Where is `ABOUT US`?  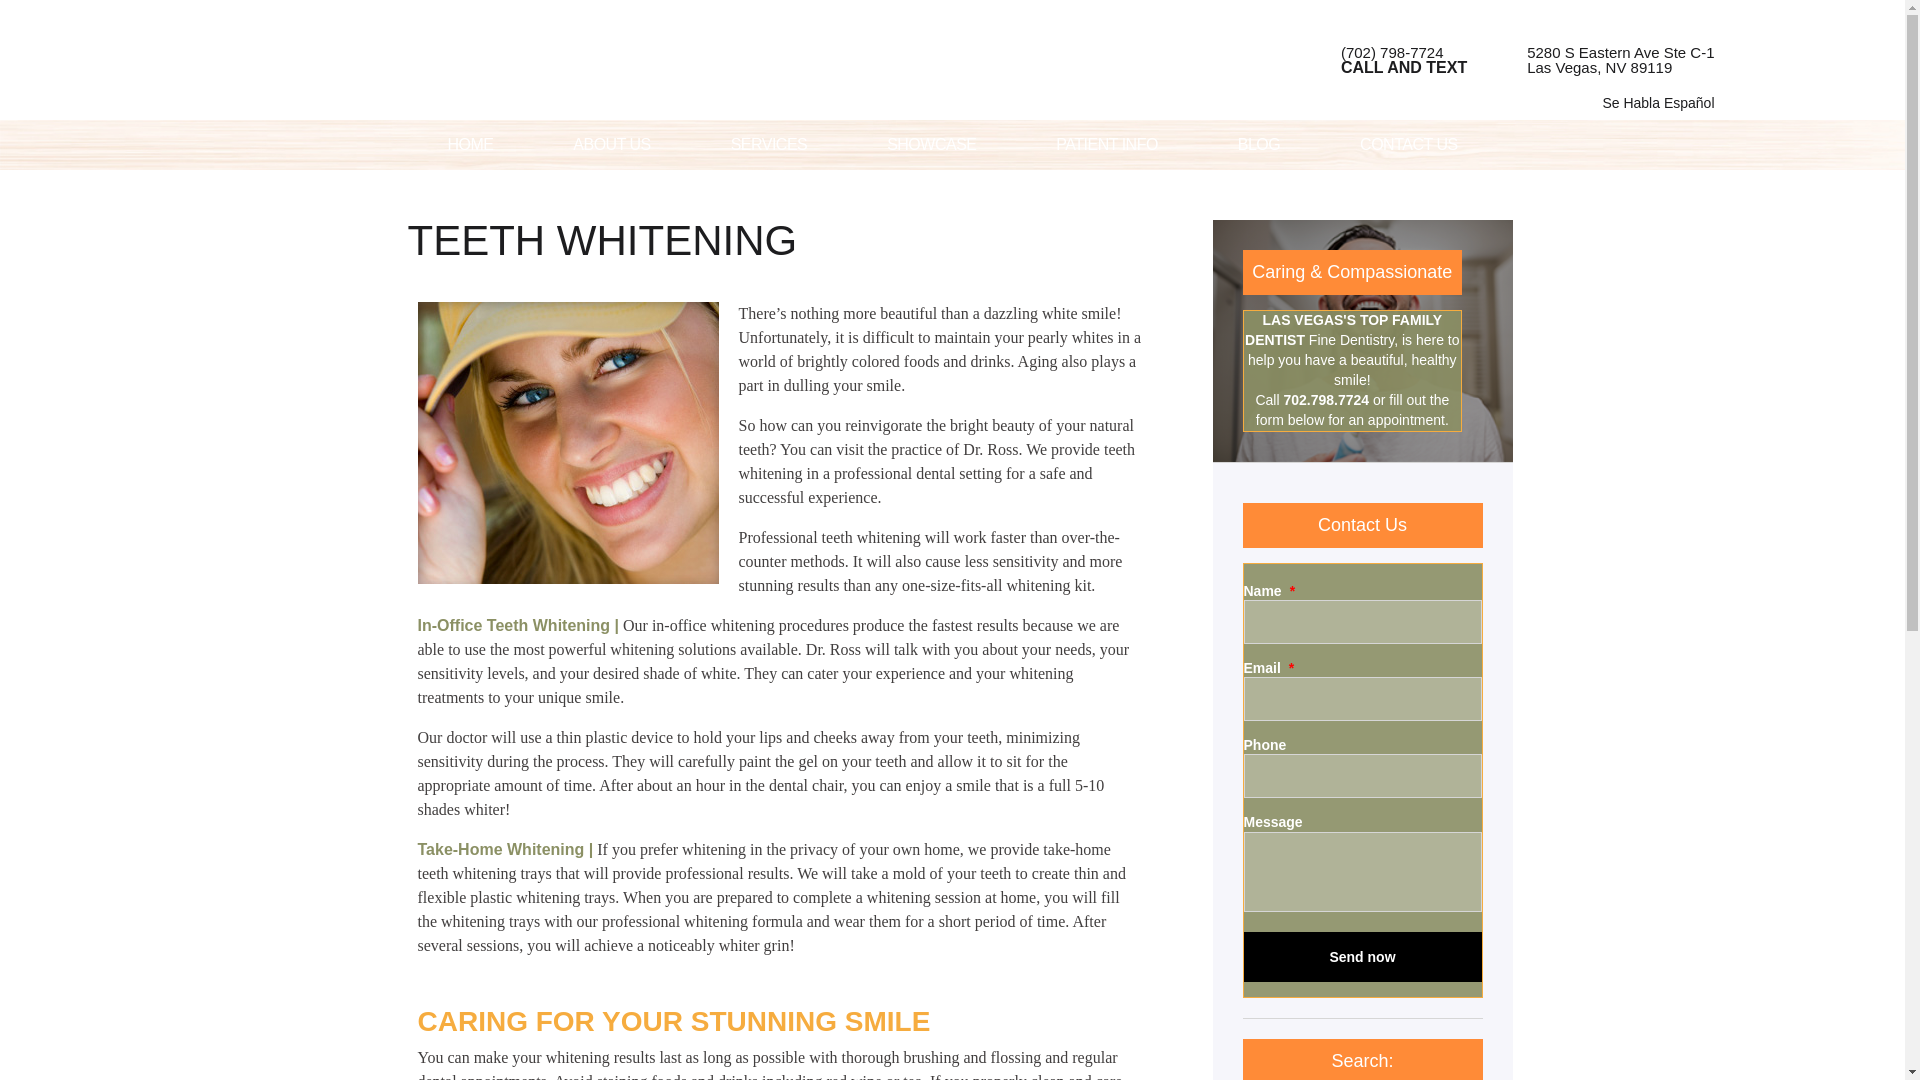 ABOUT US is located at coordinates (1259, 144).